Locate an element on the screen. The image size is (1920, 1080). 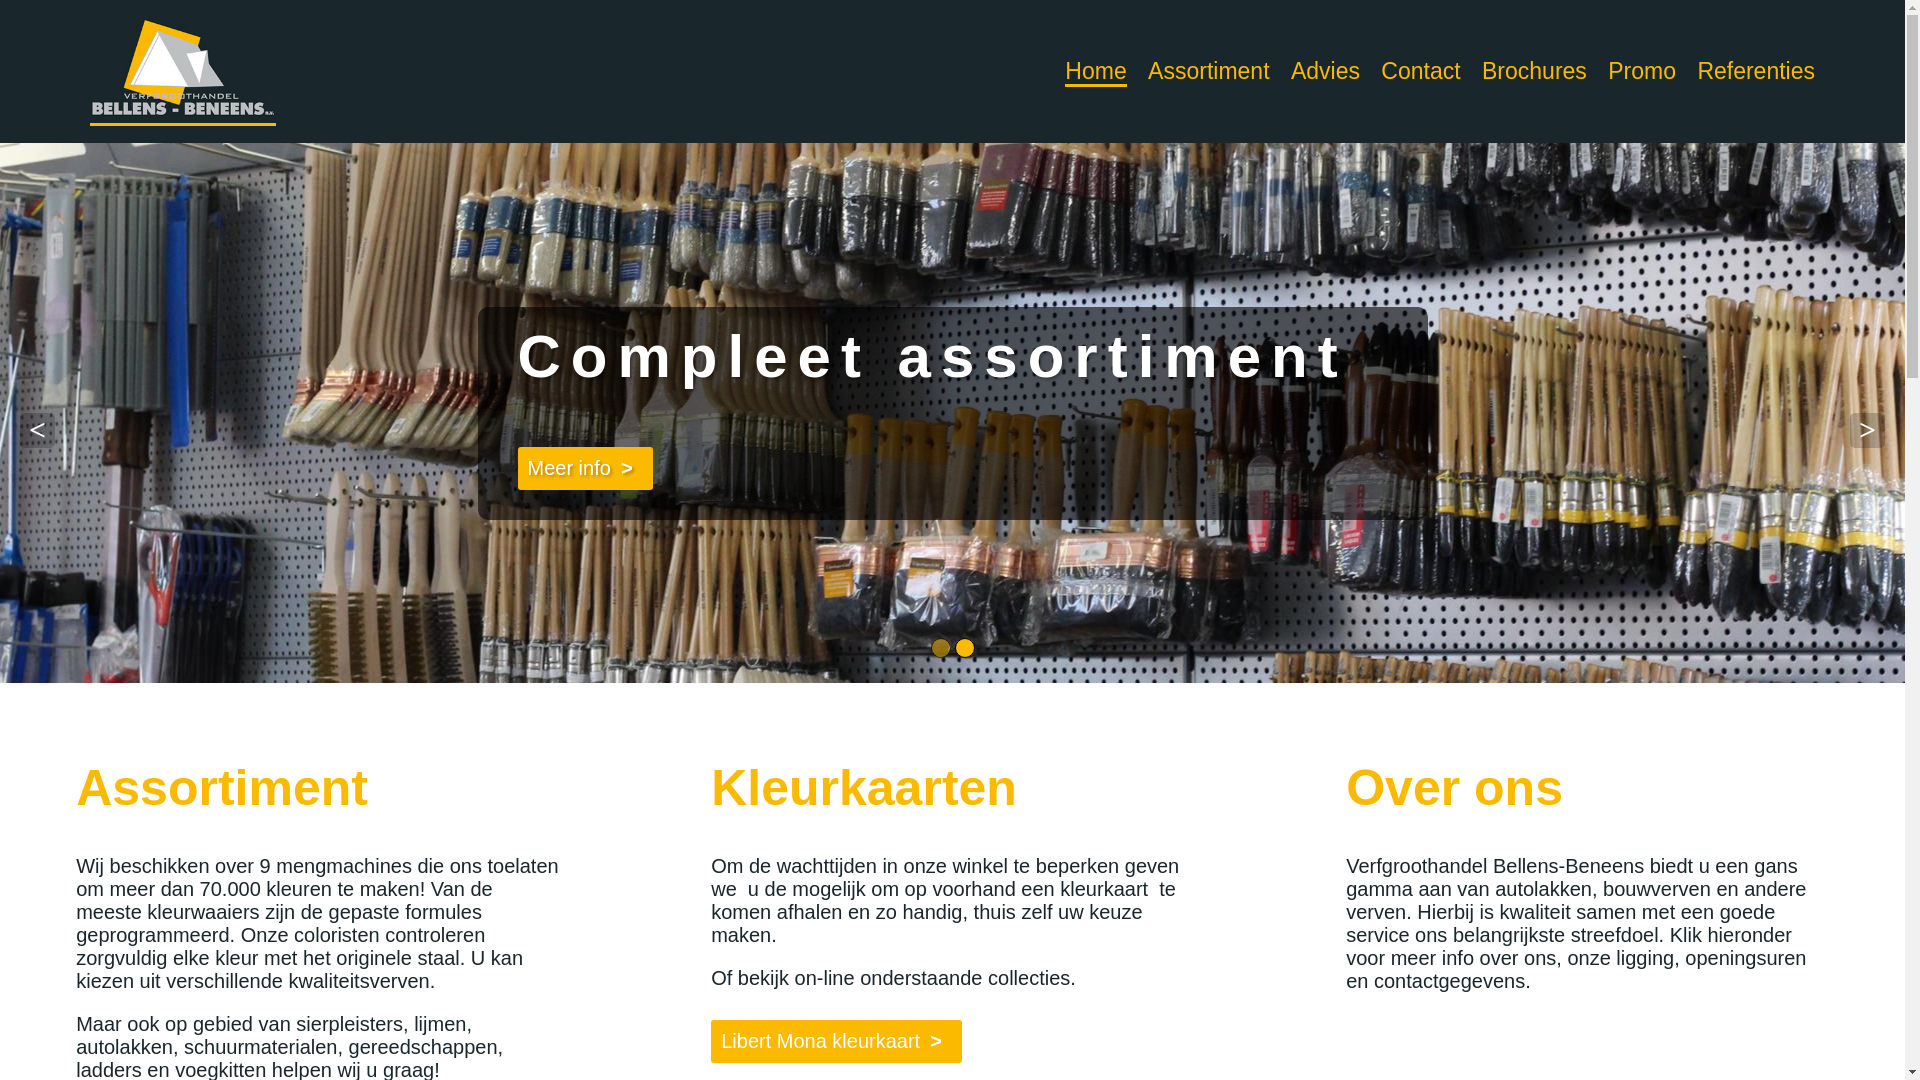
Advies is located at coordinates (1326, 71).